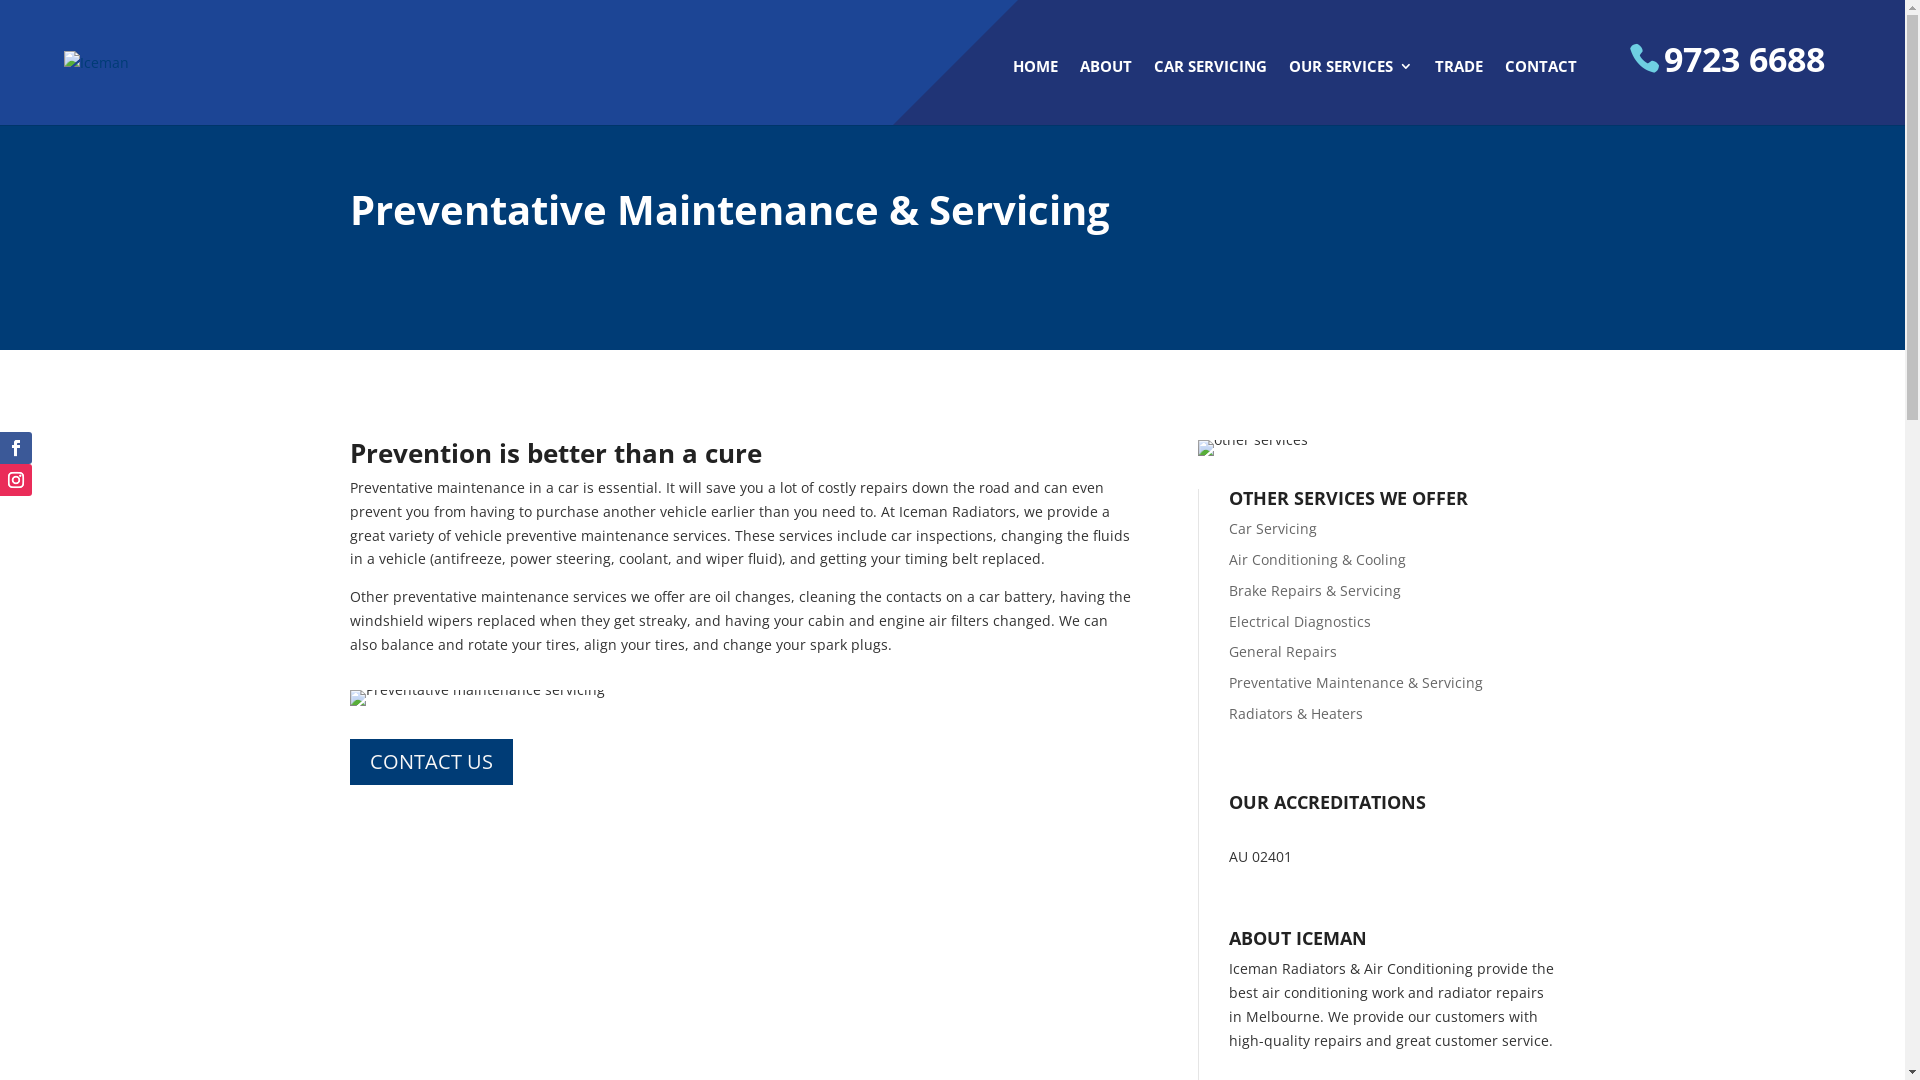 This screenshot has width=1920, height=1080. Describe the element at coordinates (1036, 92) in the screenshot. I see `HOME` at that location.